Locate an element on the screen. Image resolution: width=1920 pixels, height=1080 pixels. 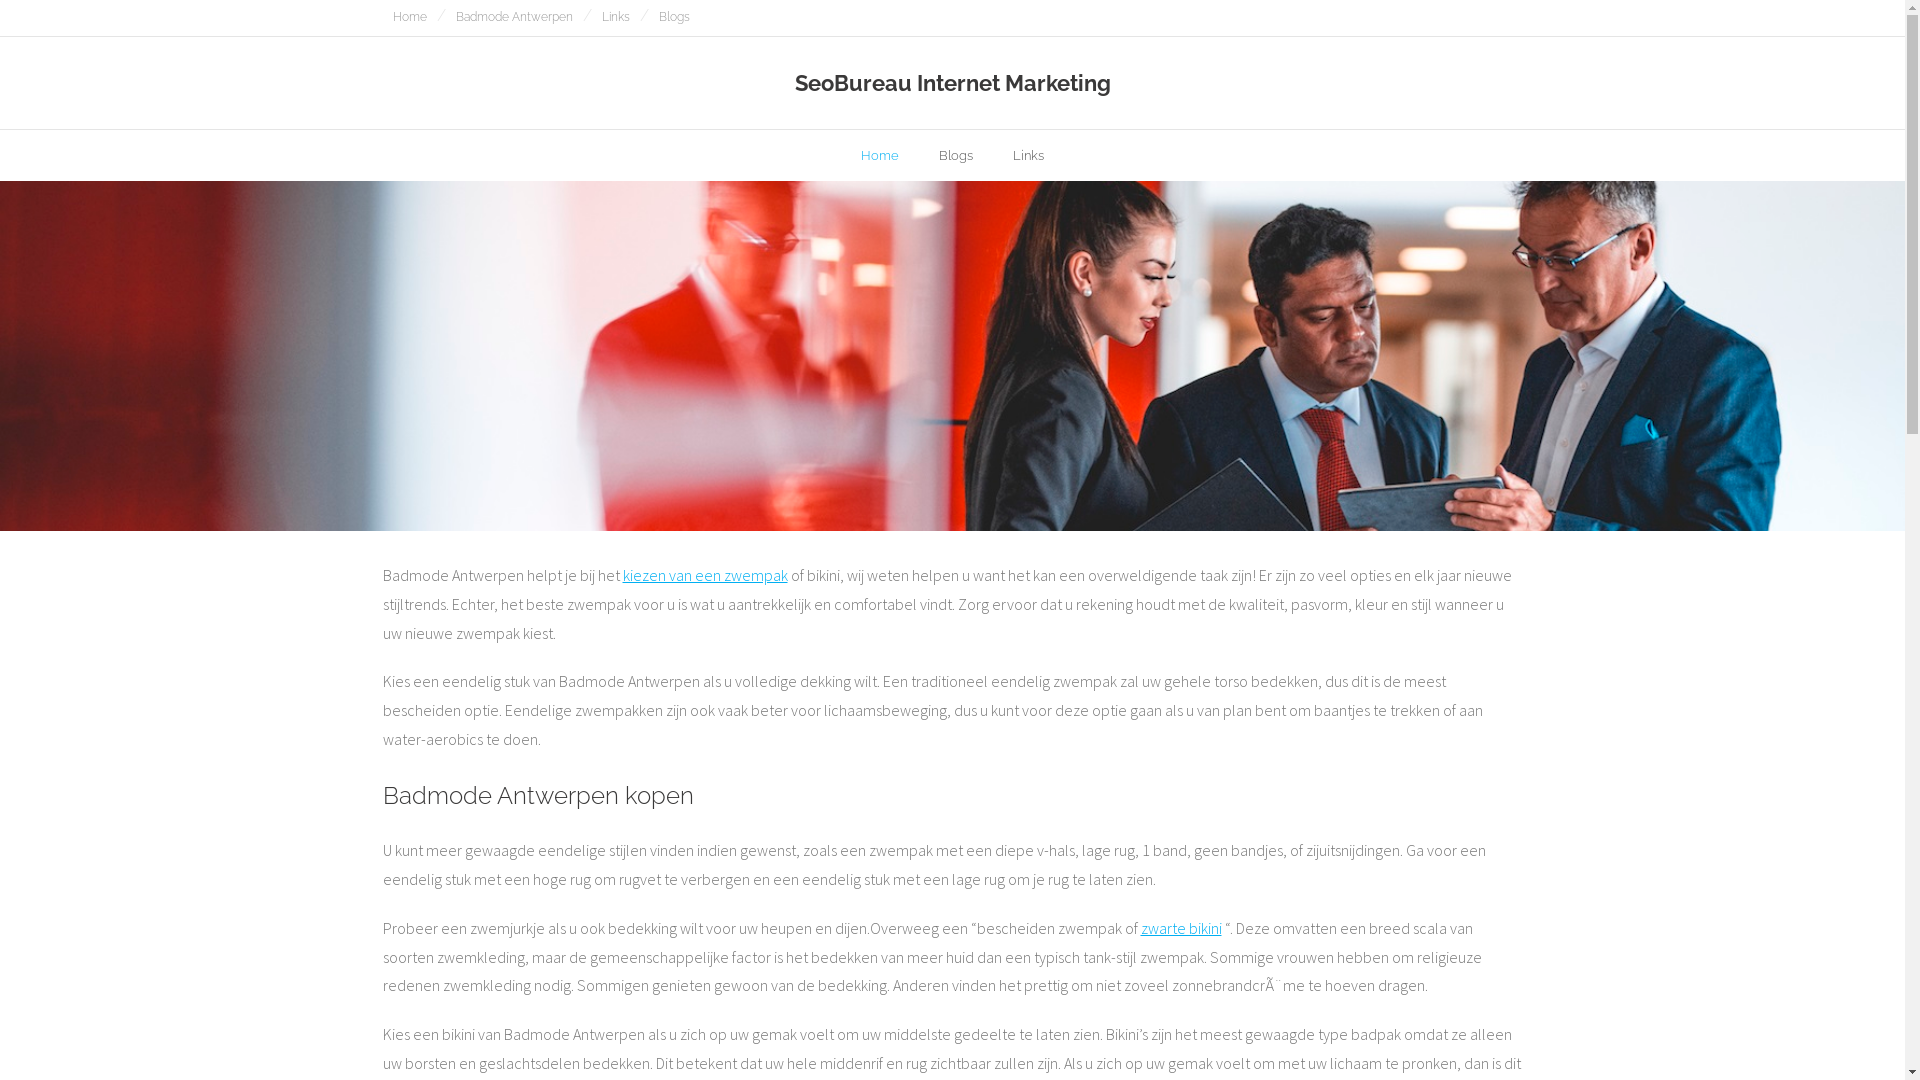
Badmode Antwerpen is located at coordinates (514, 18).